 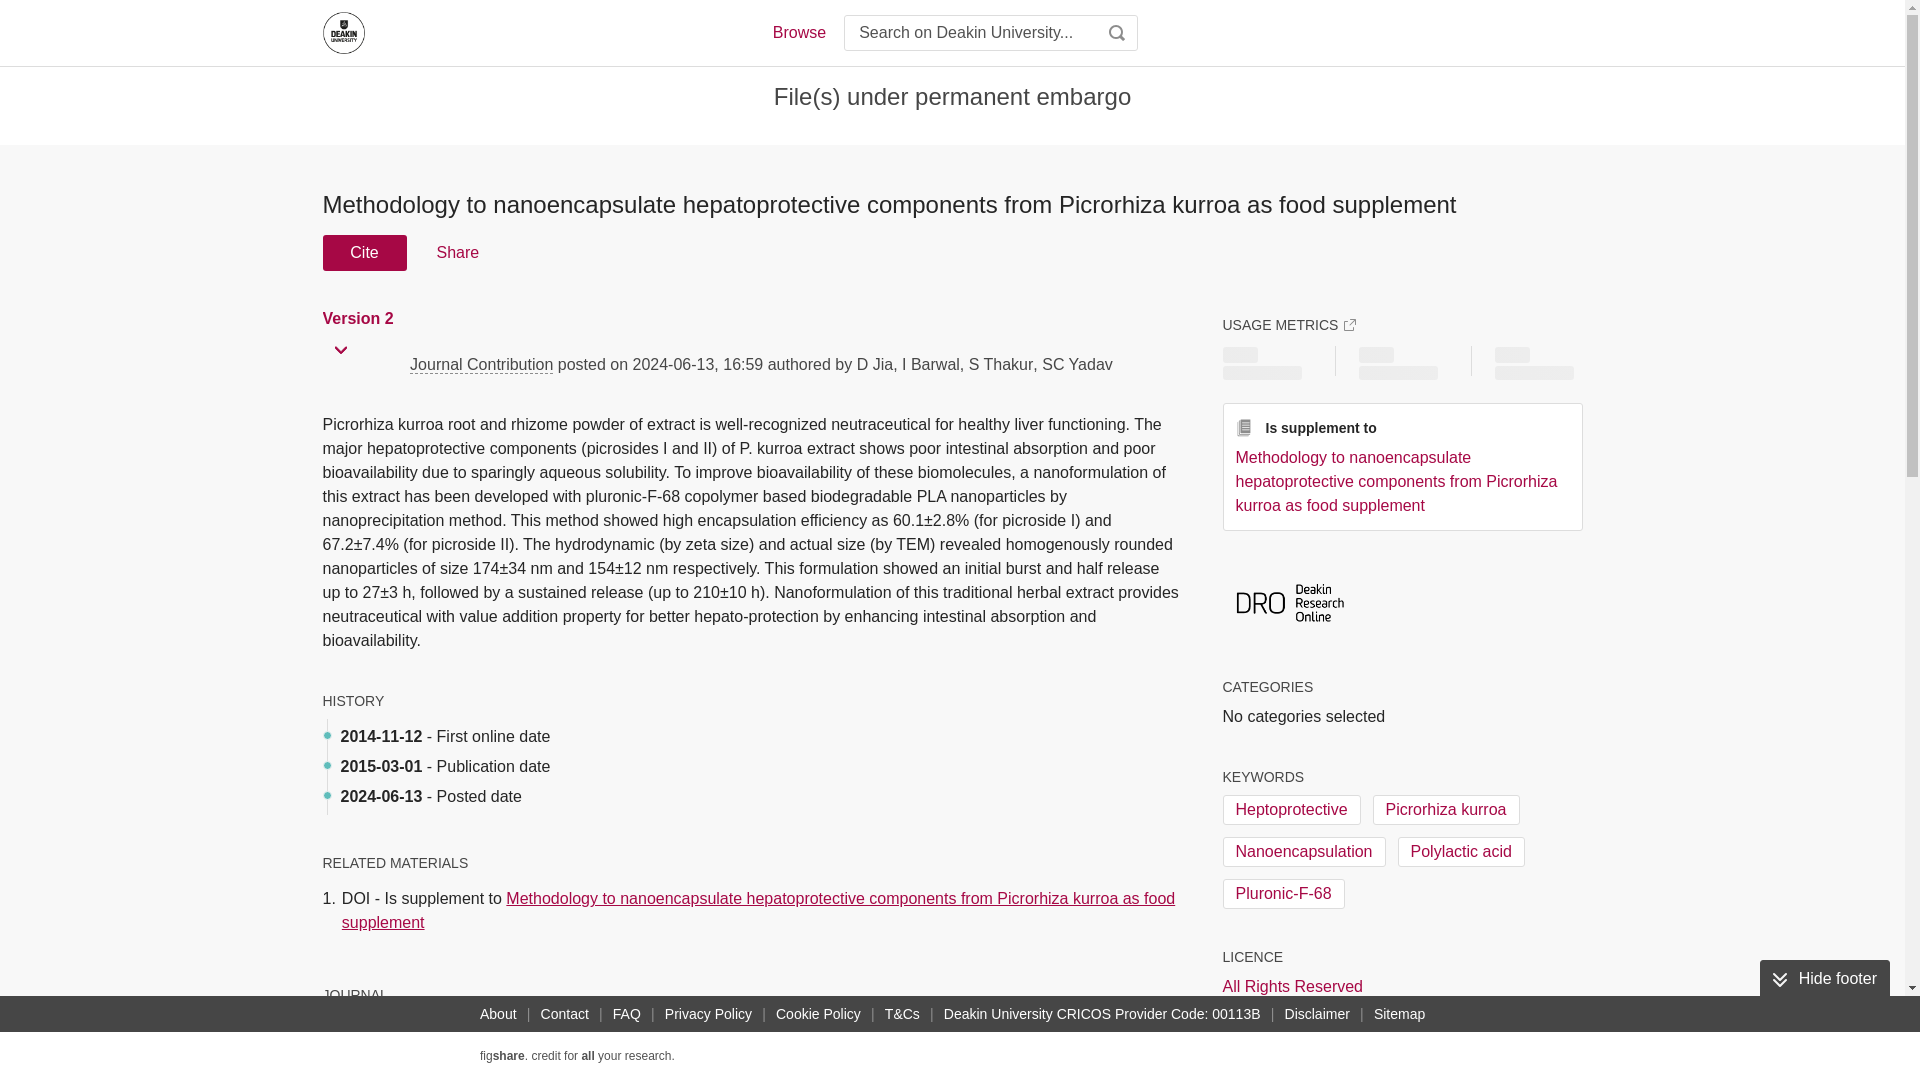 I want to click on About, so click(x=498, y=1014).